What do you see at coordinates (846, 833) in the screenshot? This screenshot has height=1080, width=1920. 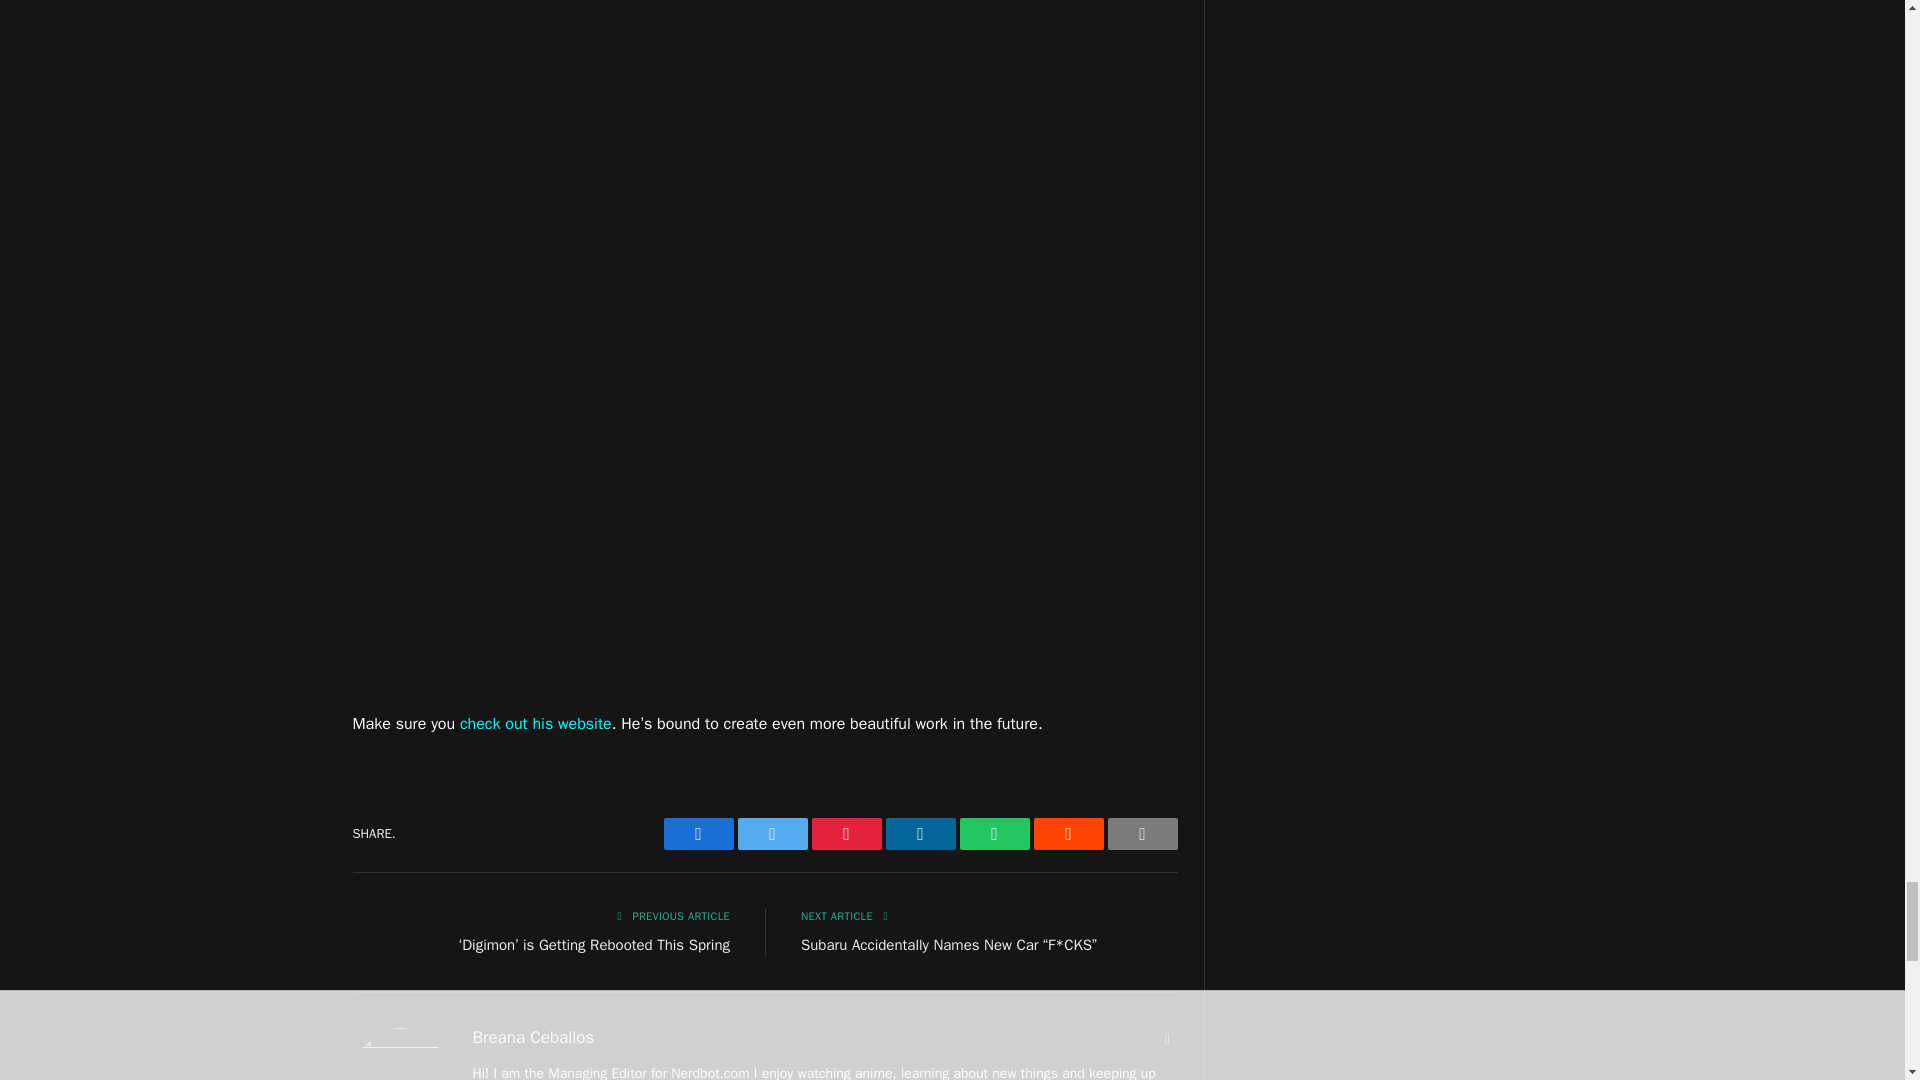 I see `Share on Pinterest` at bounding box center [846, 833].